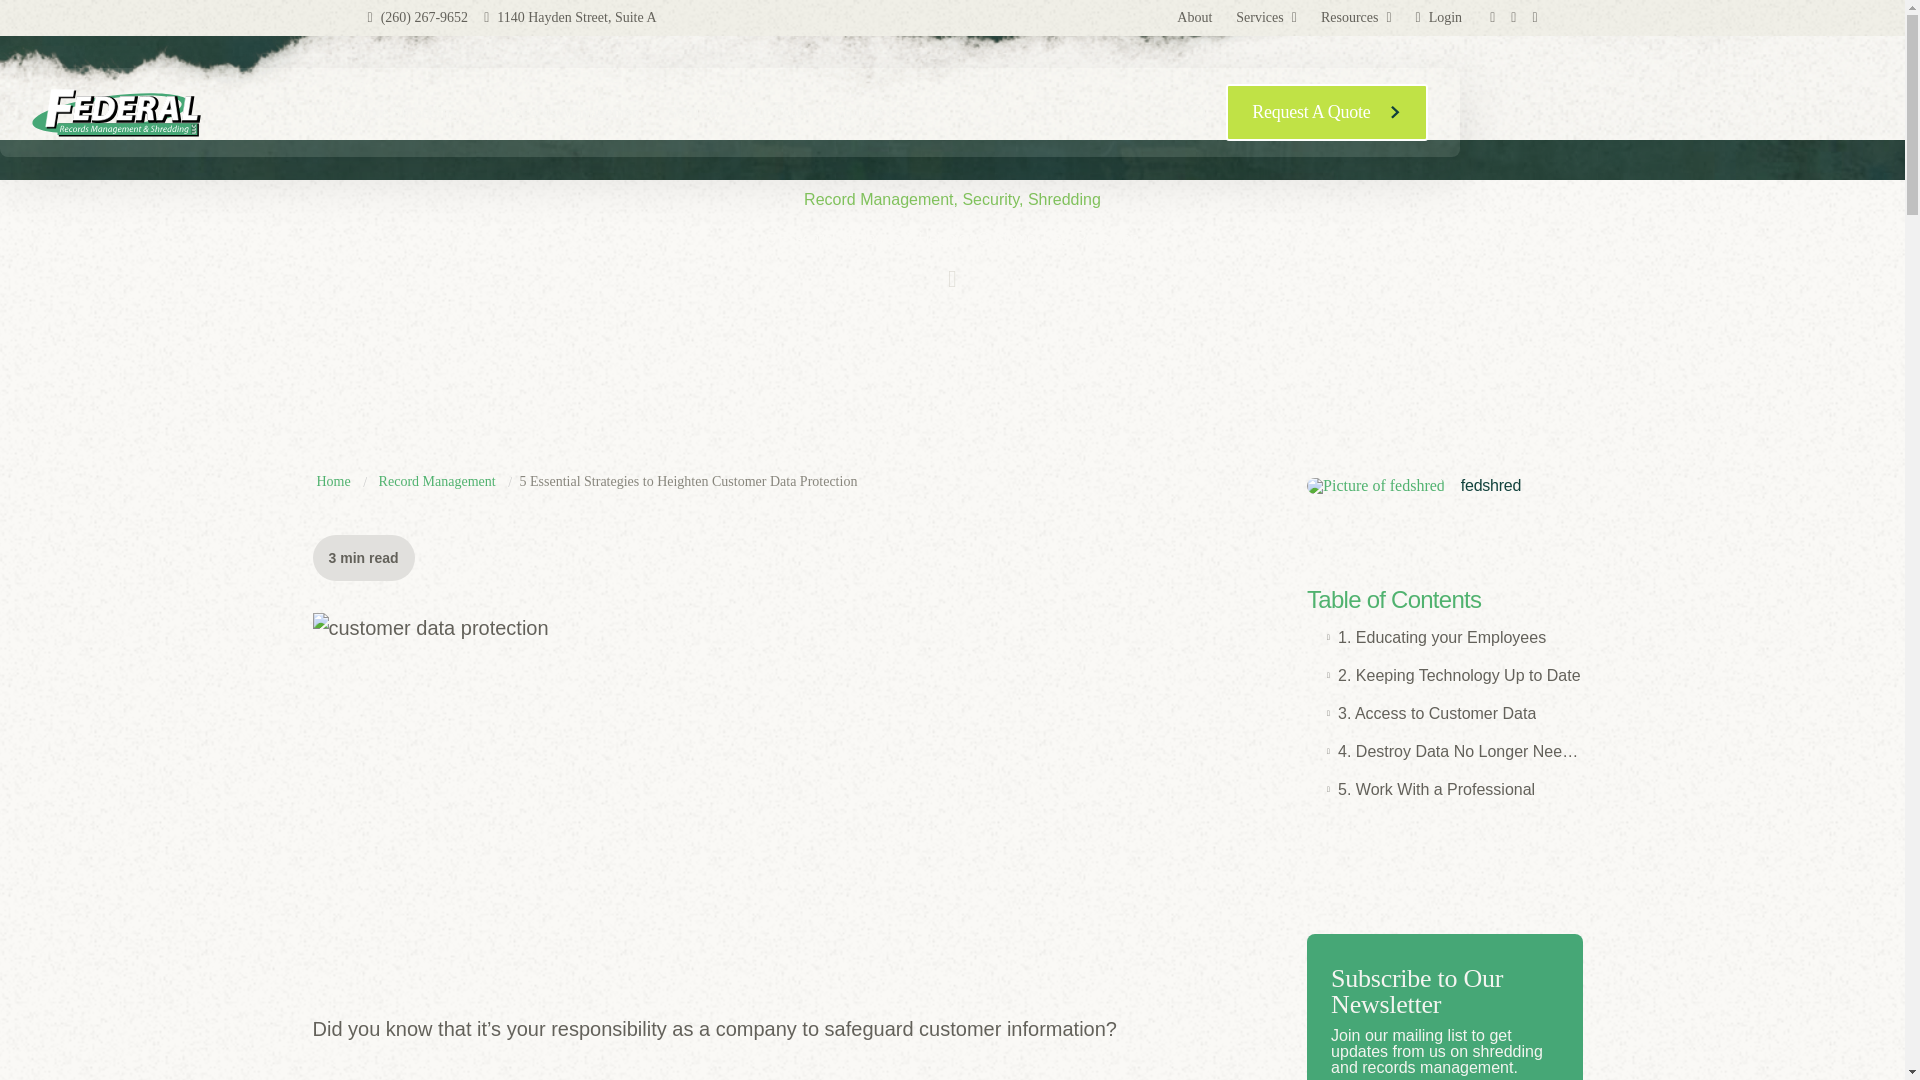  Describe the element at coordinates (1194, 18) in the screenshot. I see `About` at that location.